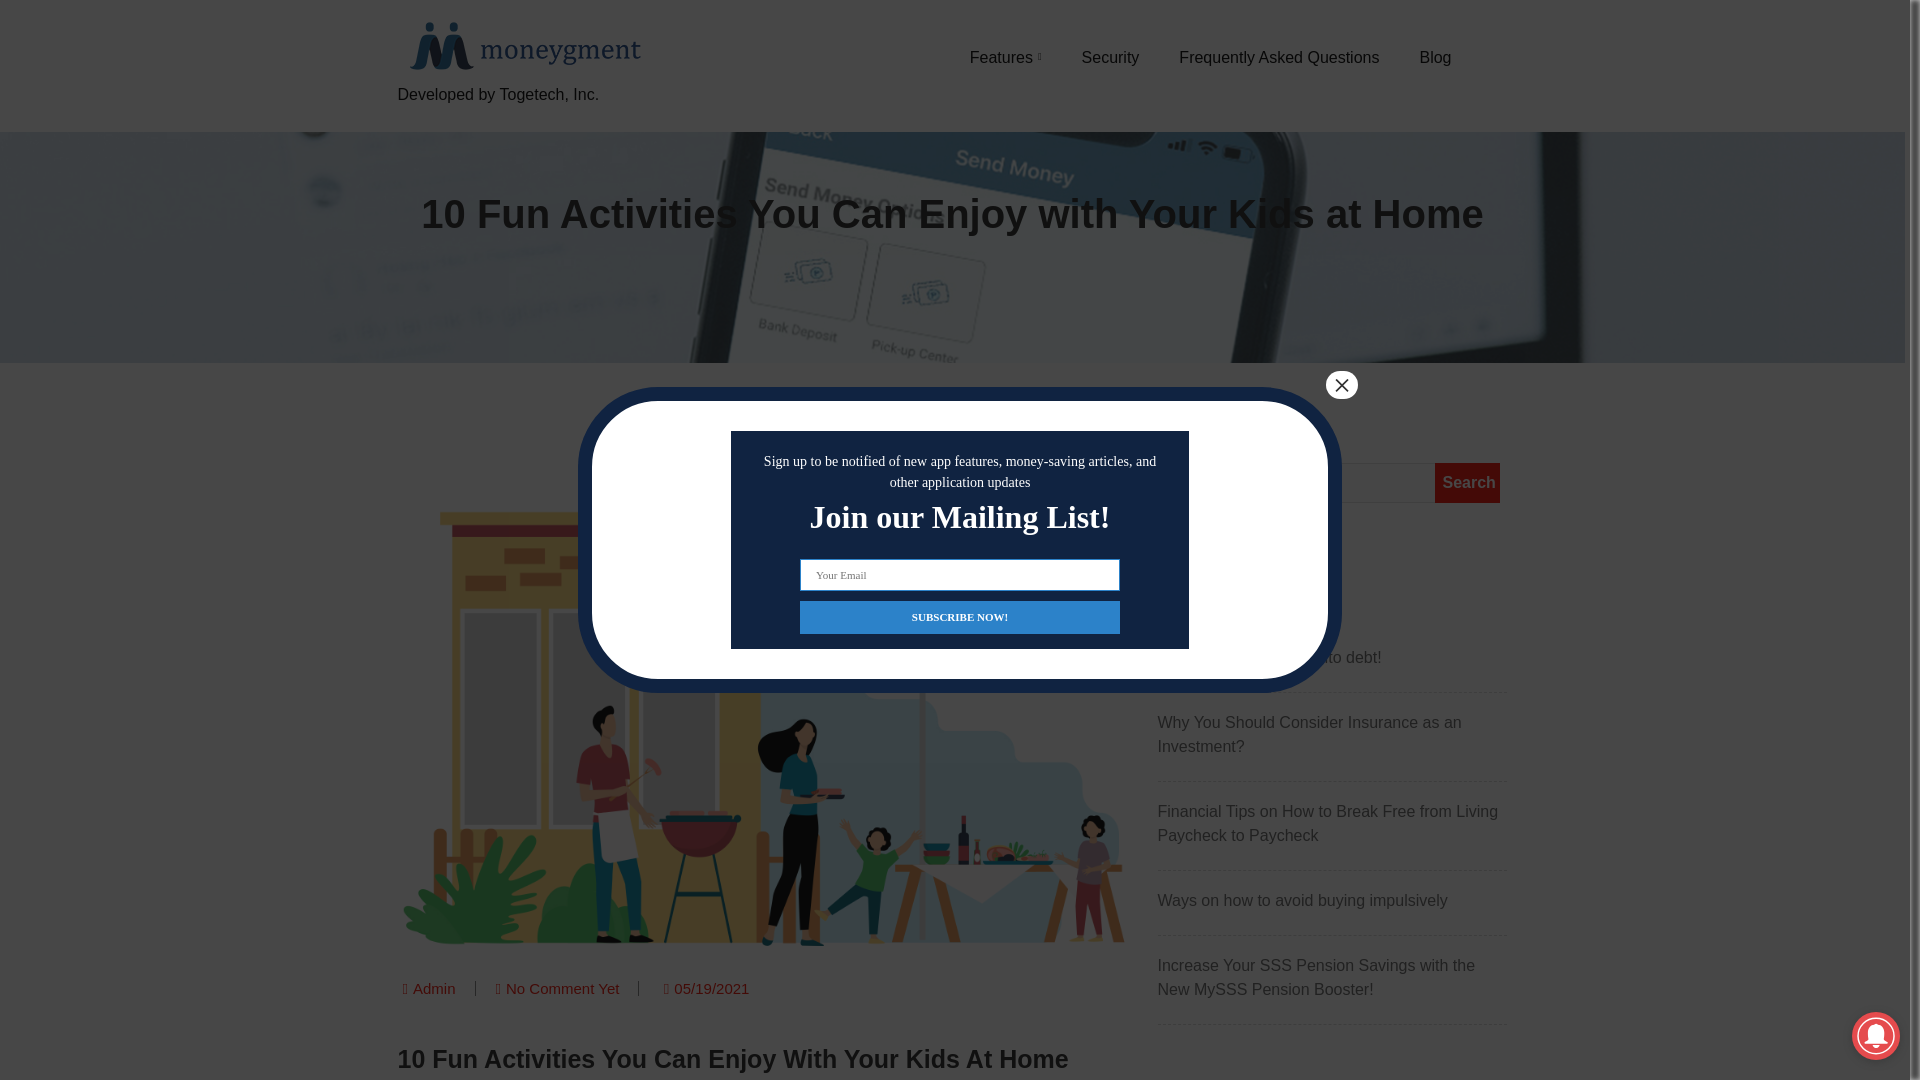  I want to click on Mistakes that pull you into debt!, so click(1332, 657).